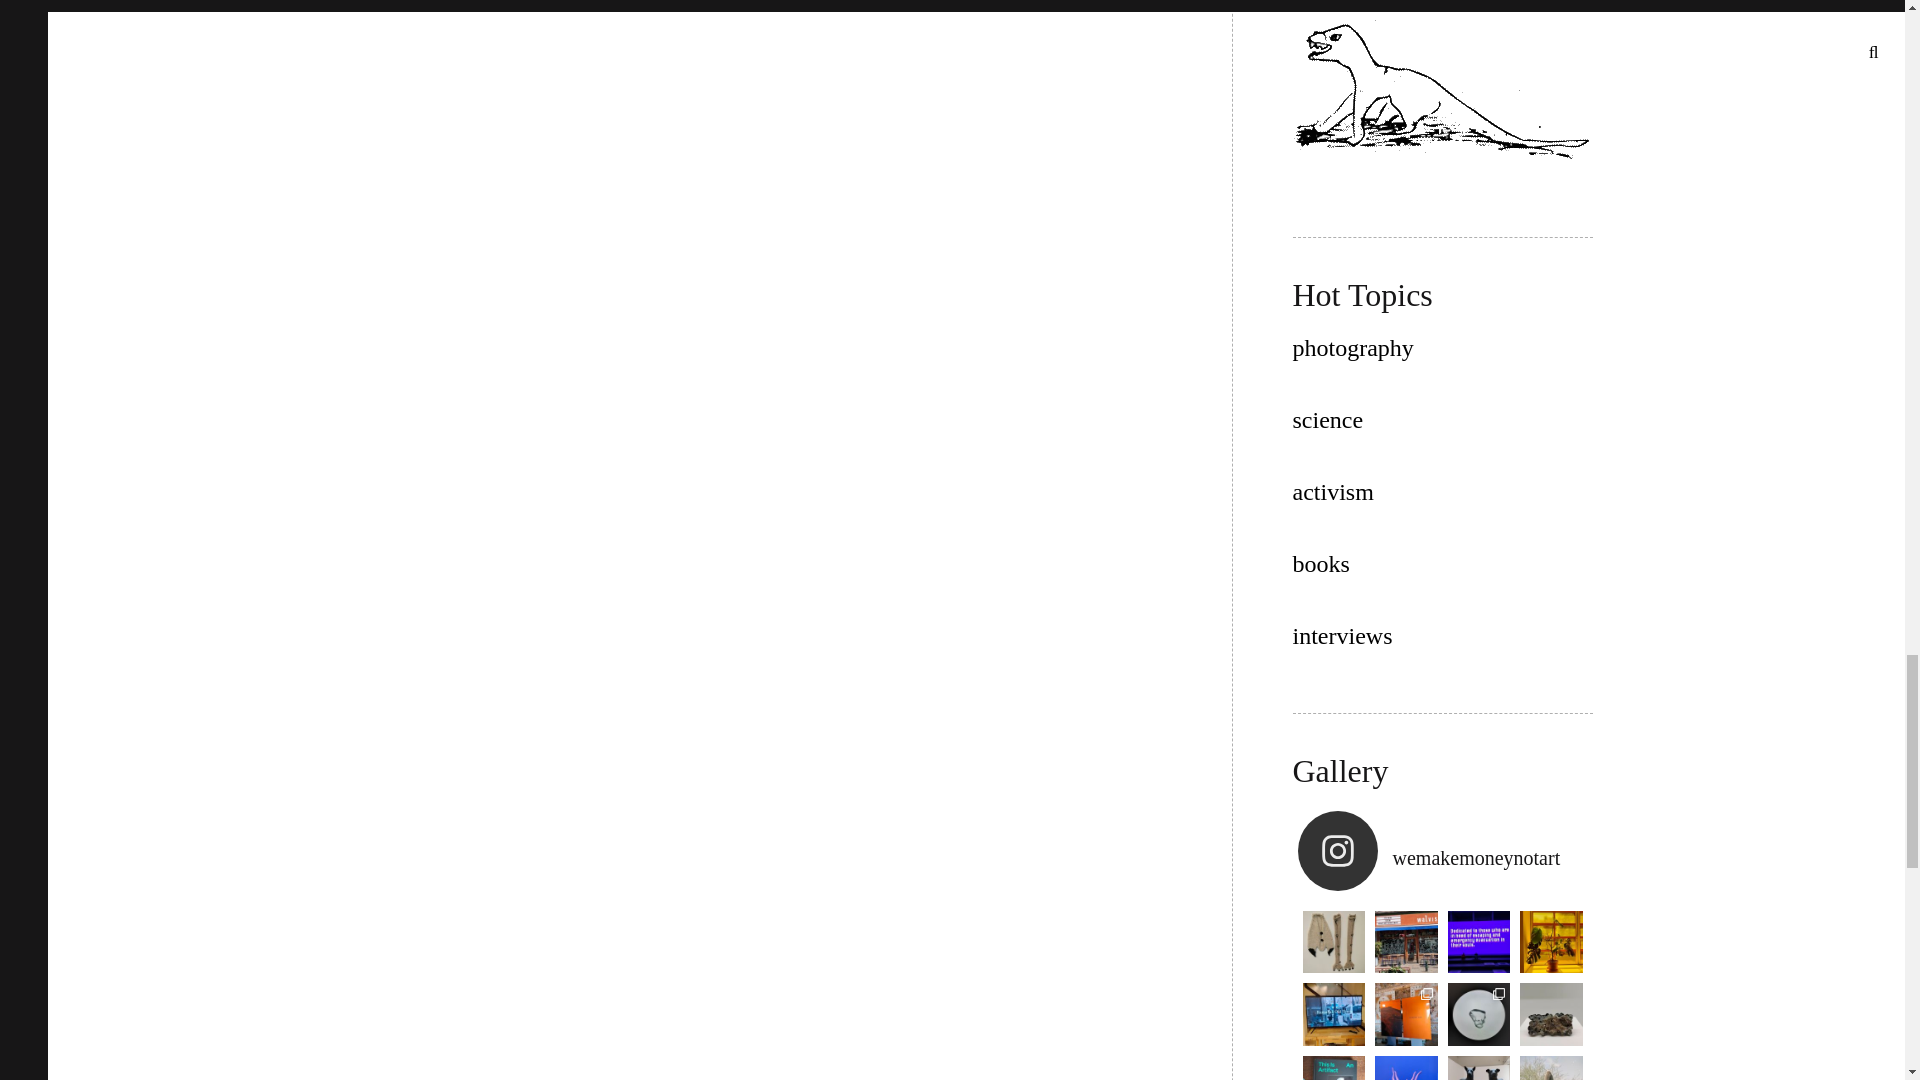  What do you see at coordinates (1342, 636) in the screenshot?
I see `interviews` at bounding box center [1342, 636].